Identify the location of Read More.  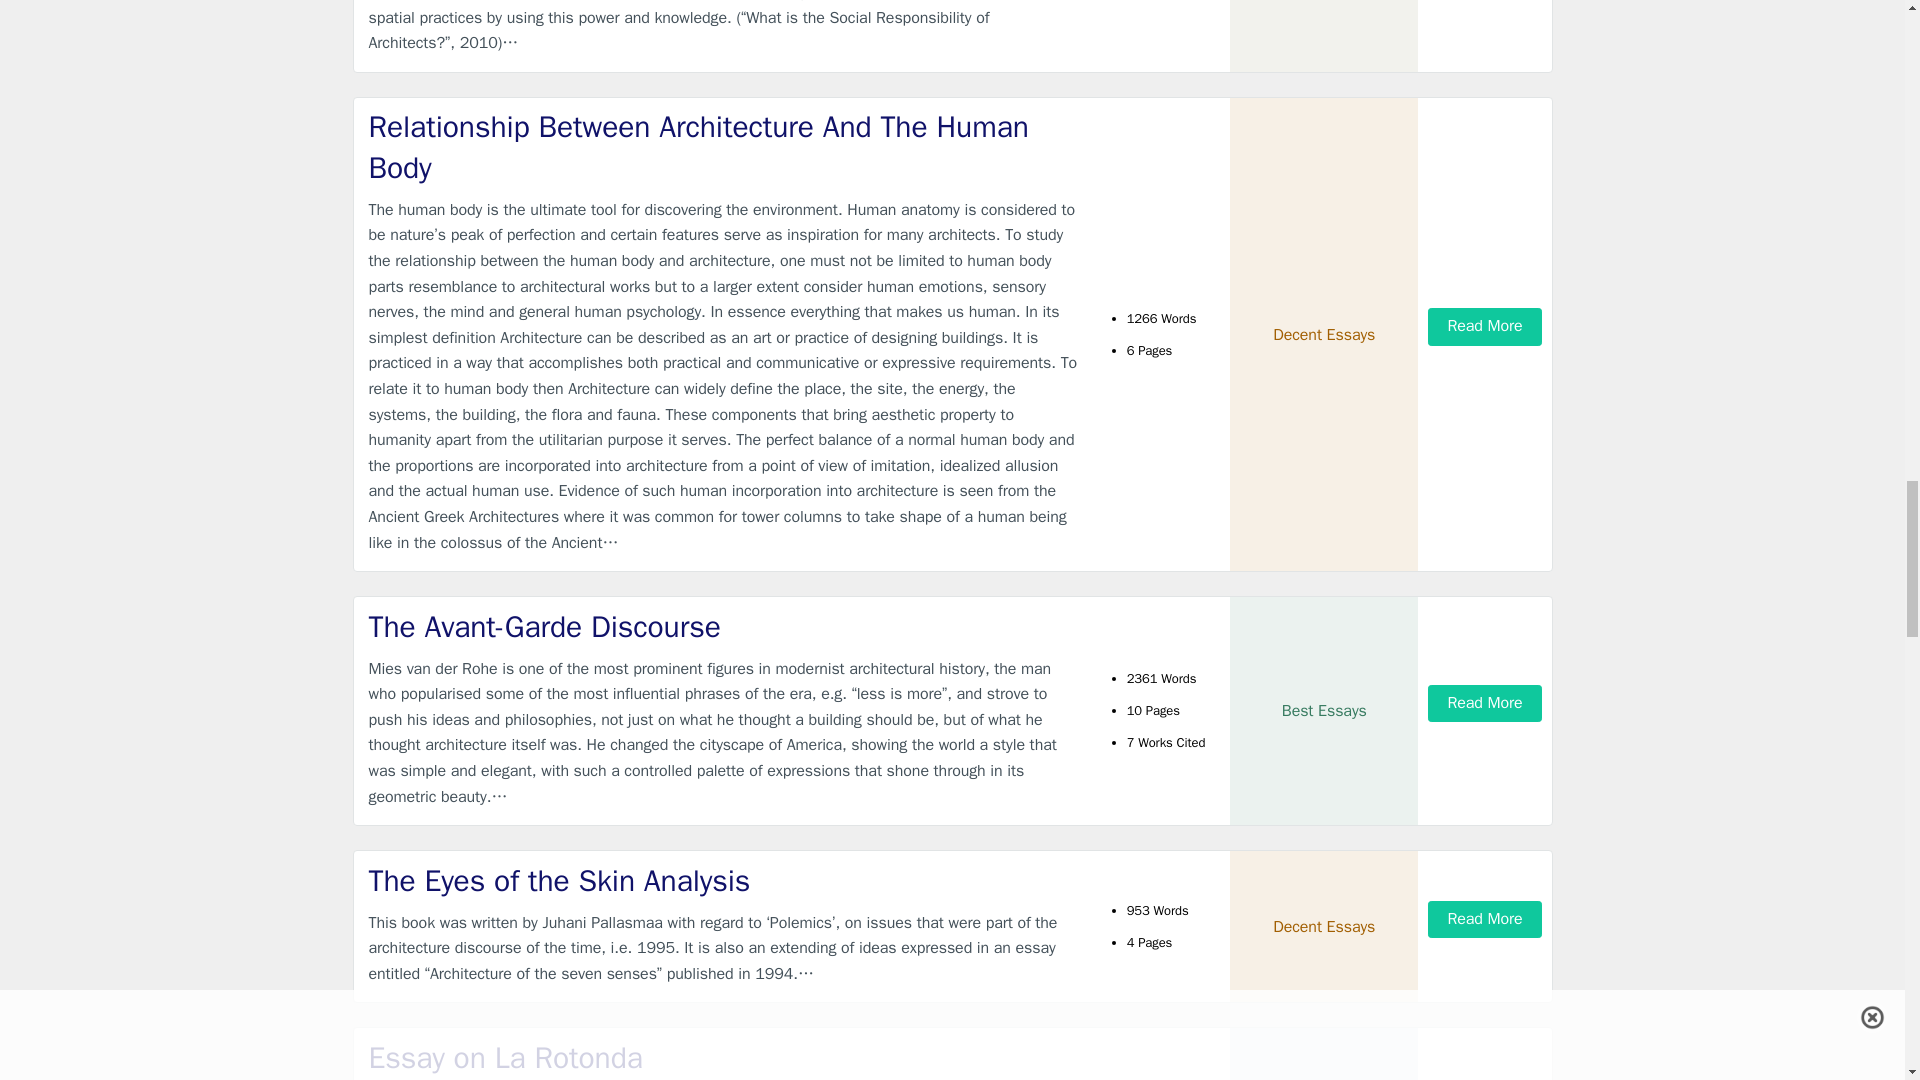
(1484, 703).